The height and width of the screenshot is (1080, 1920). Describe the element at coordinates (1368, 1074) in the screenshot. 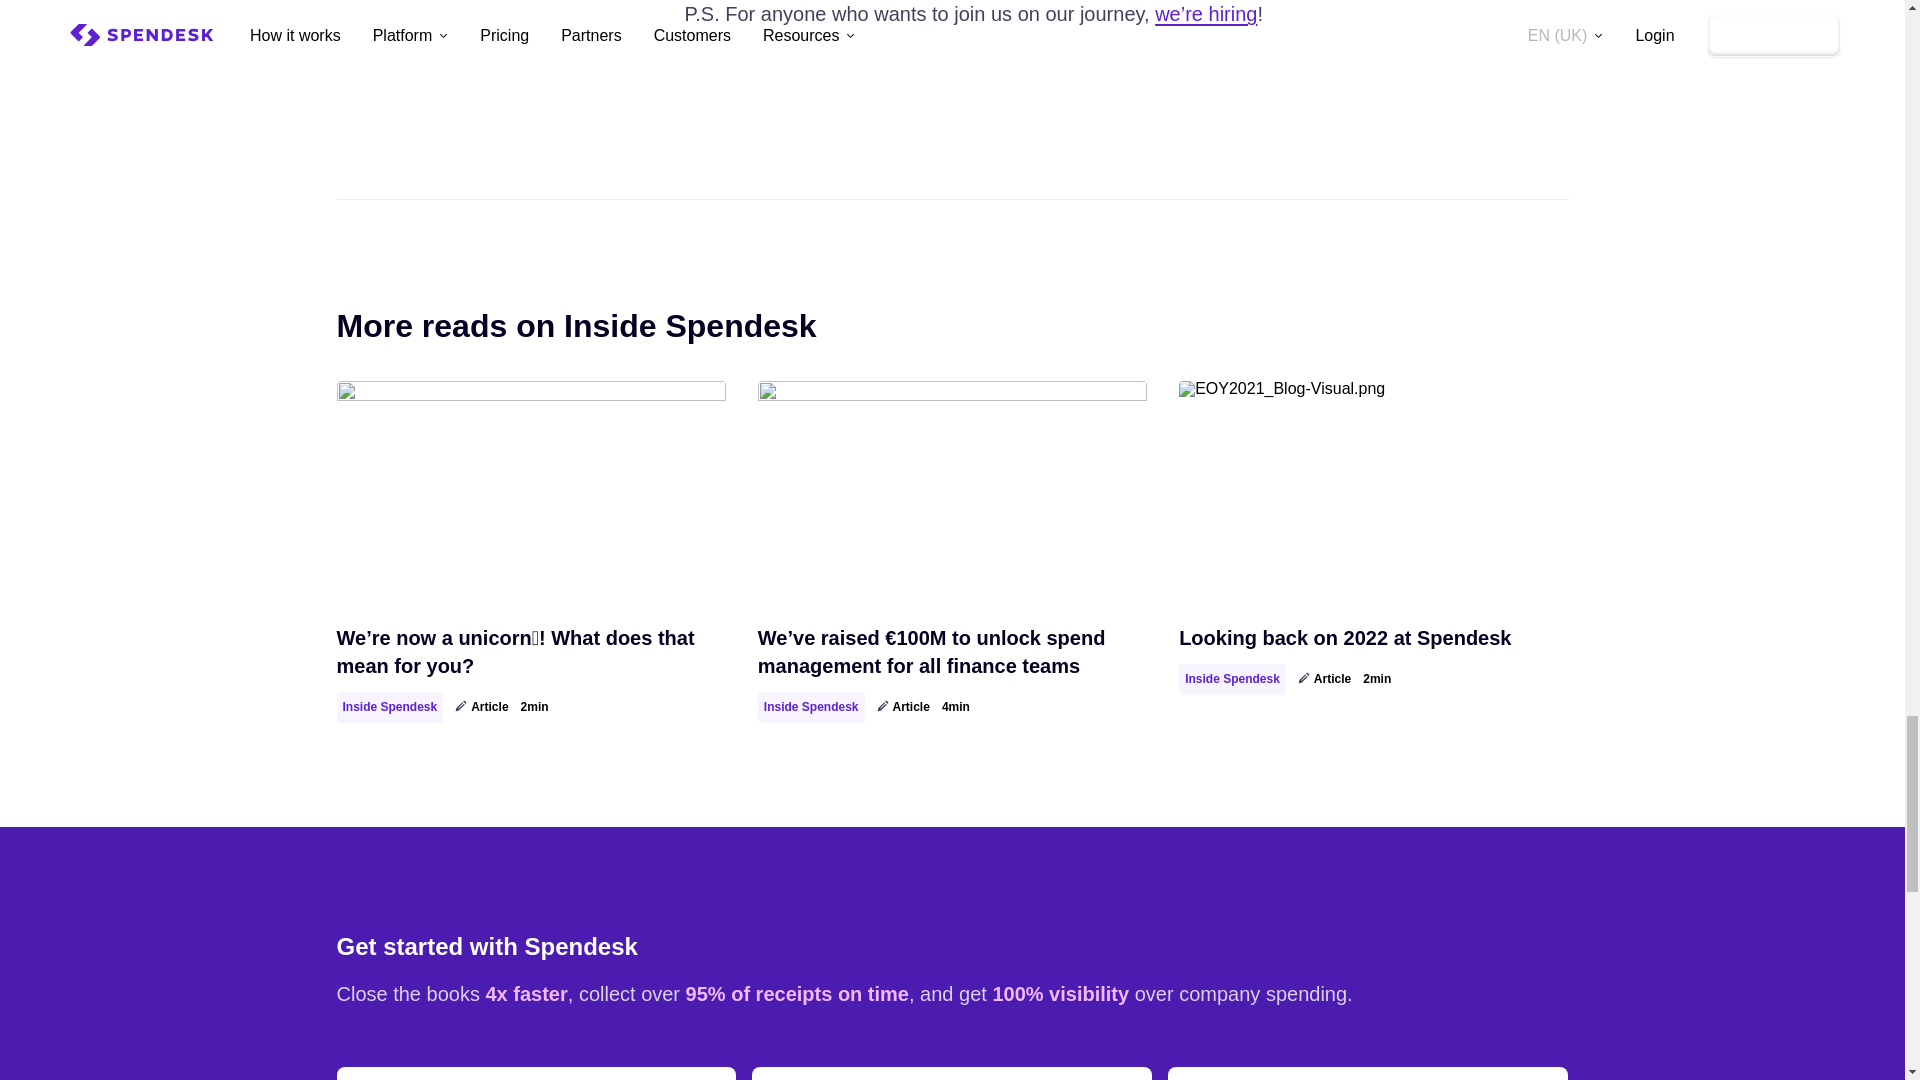

I see `Join the team` at that location.